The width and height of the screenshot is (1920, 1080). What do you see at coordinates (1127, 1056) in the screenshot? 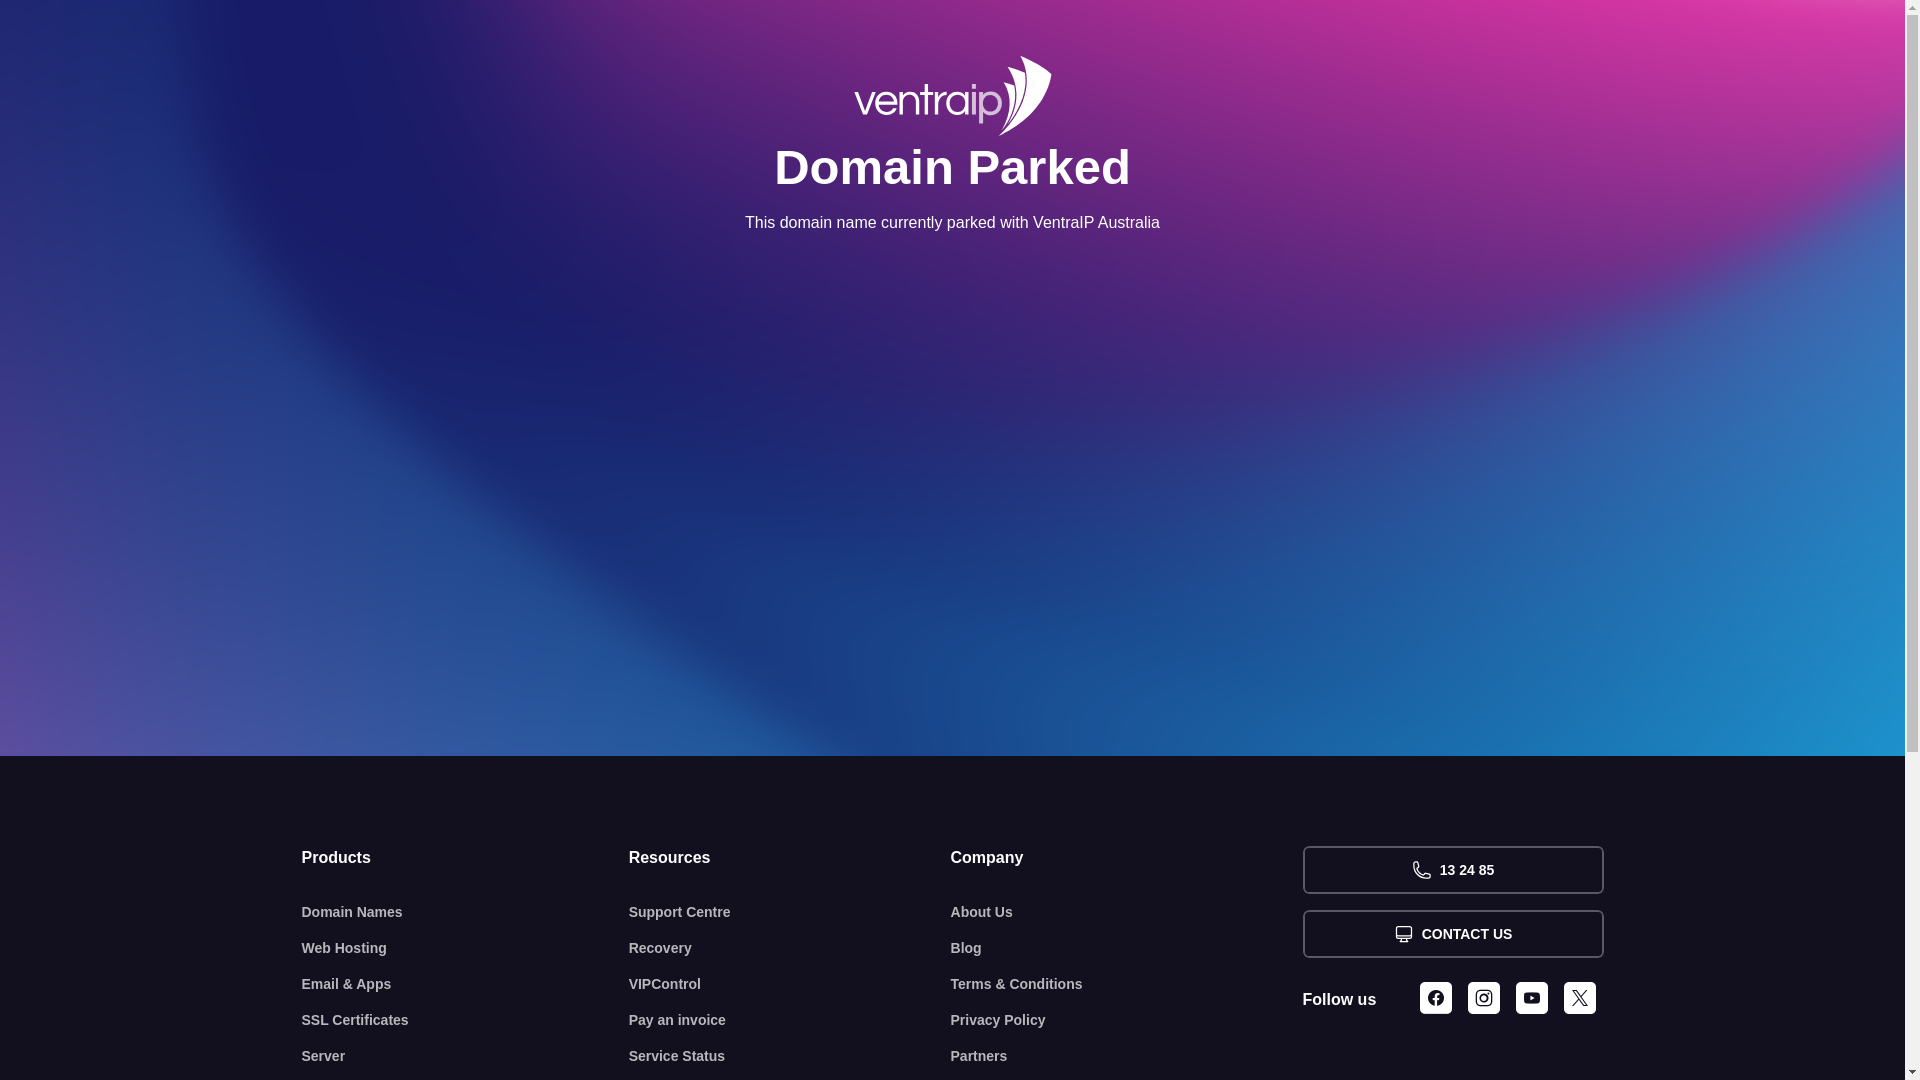
I see `Partners` at bounding box center [1127, 1056].